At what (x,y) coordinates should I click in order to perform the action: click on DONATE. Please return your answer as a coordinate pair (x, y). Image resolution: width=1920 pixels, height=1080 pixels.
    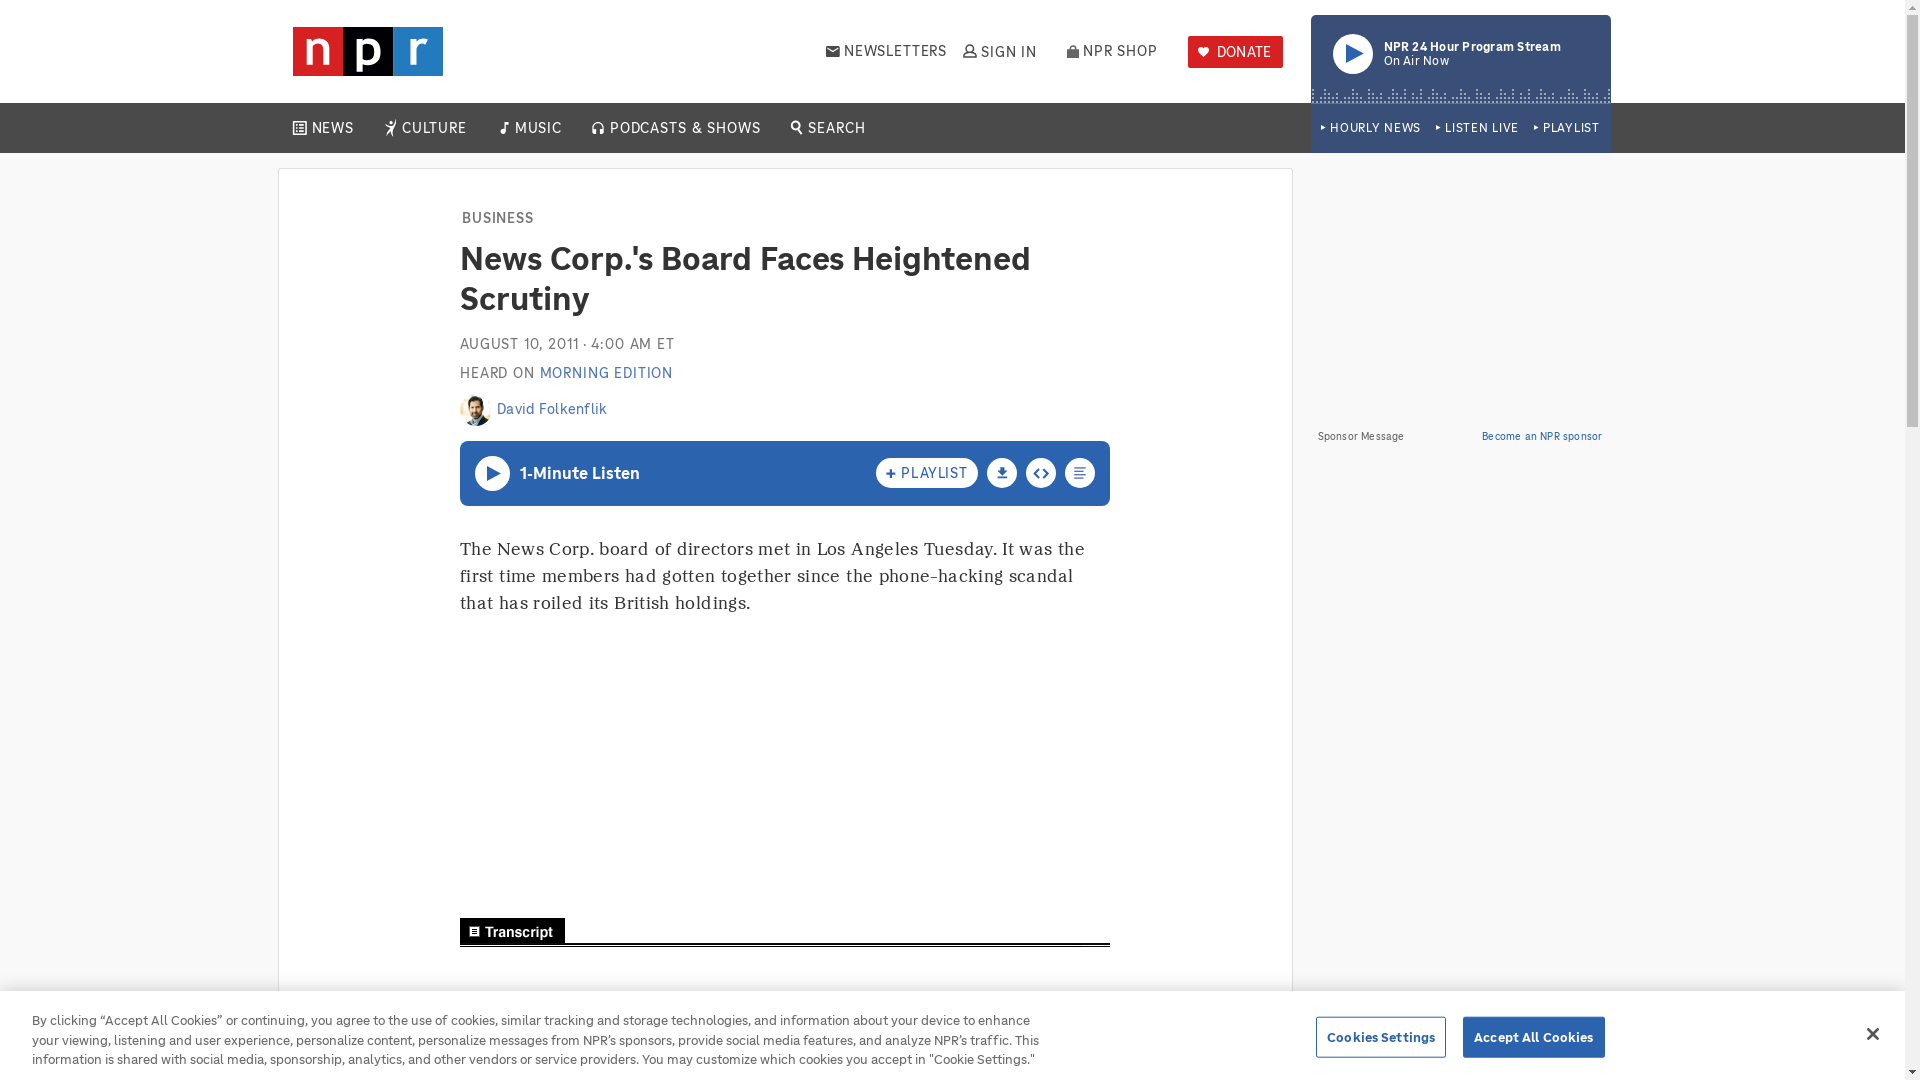
    Looking at the image, I should click on (1235, 52).